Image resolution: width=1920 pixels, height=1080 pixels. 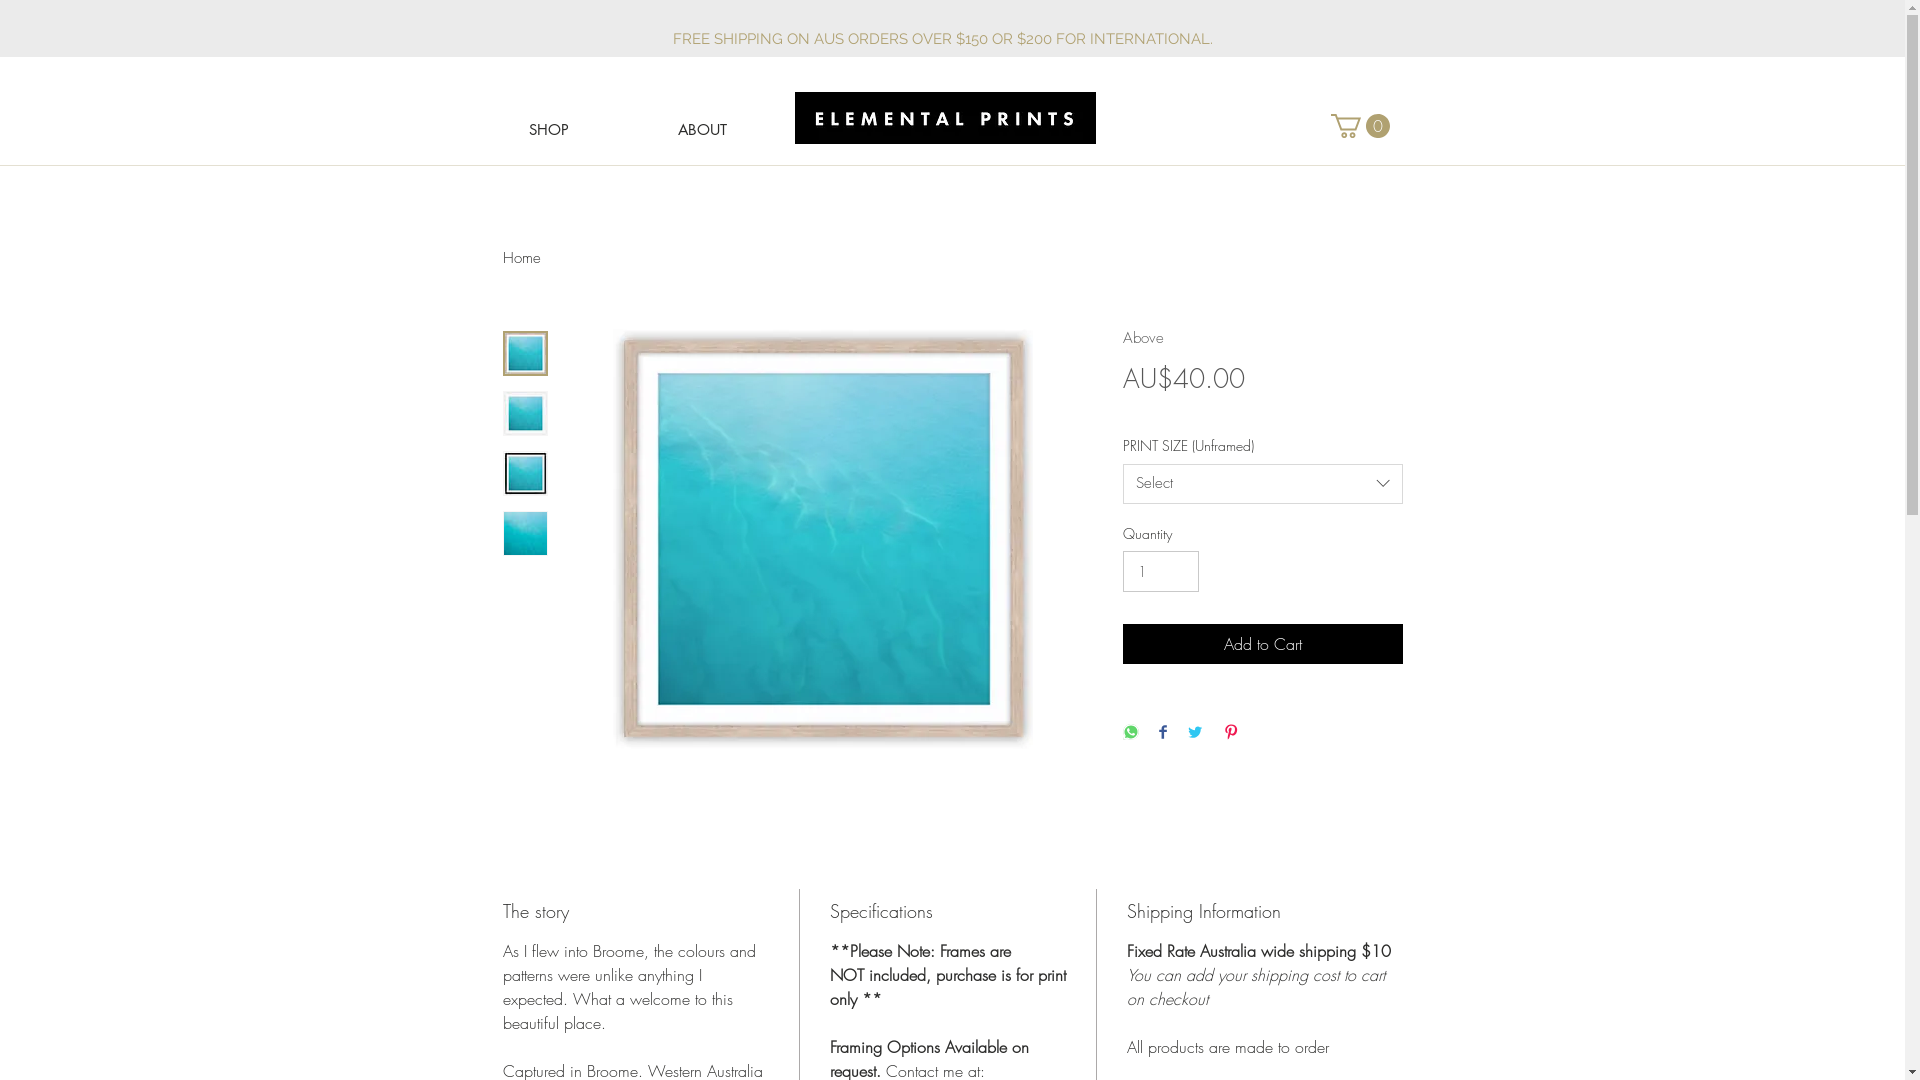 I want to click on 0, so click(x=1360, y=126).